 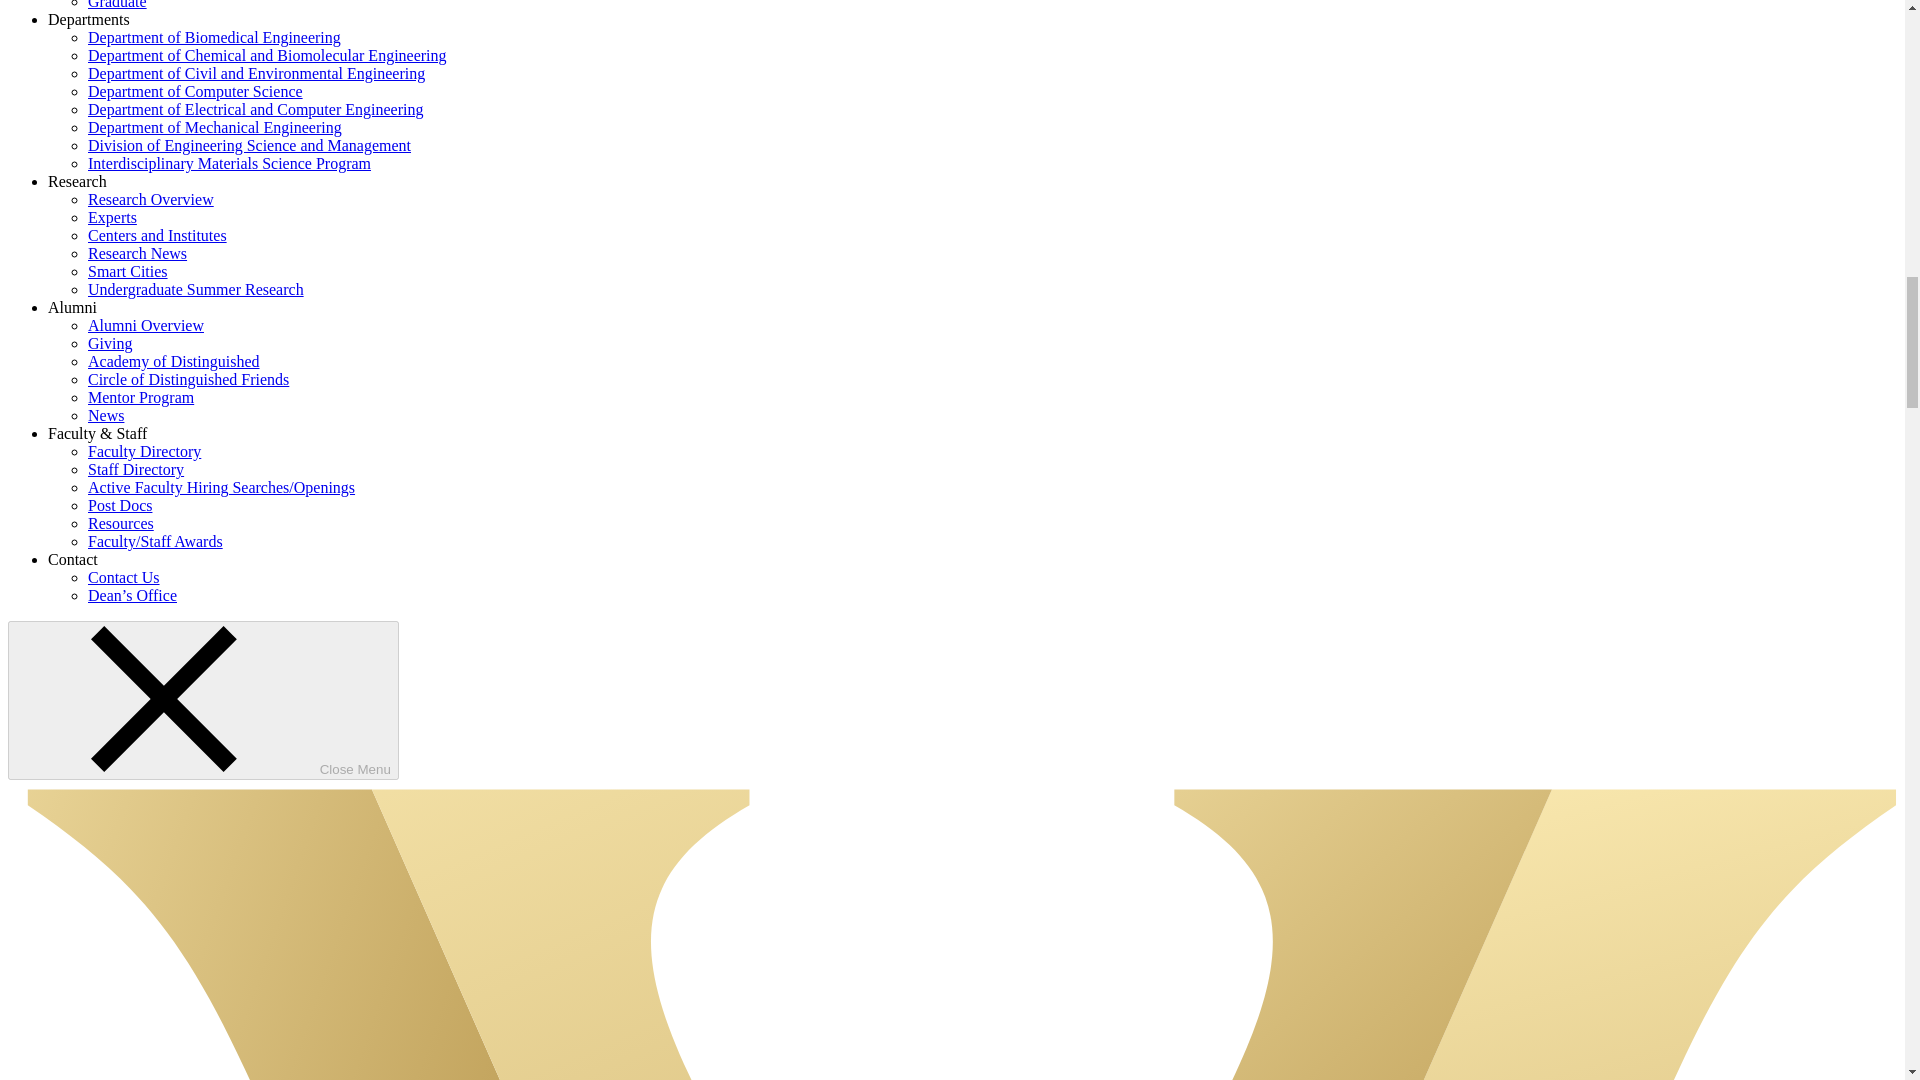 I want to click on Circle of Distinguished Friends, so click(x=188, y=379).